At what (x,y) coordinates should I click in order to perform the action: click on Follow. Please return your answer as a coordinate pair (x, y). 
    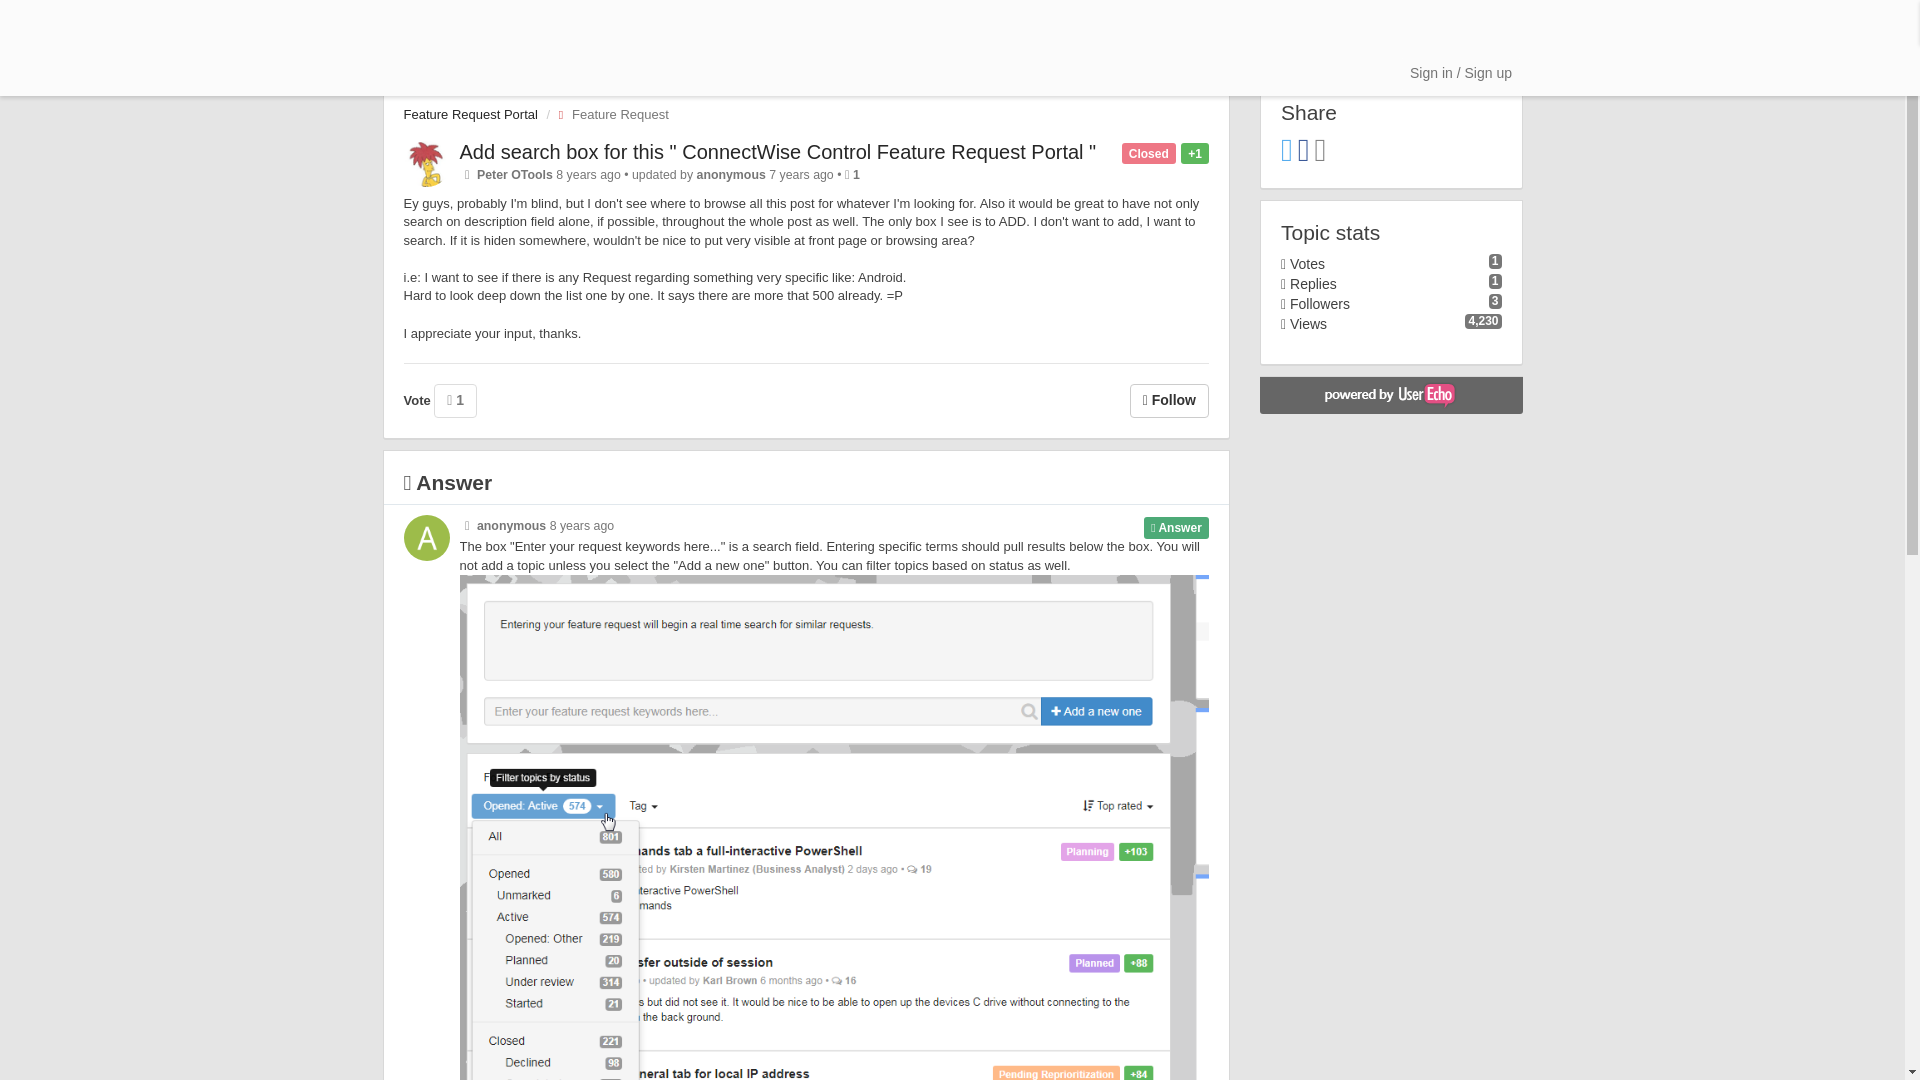
    Looking at the image, I should click on (1170, 400).